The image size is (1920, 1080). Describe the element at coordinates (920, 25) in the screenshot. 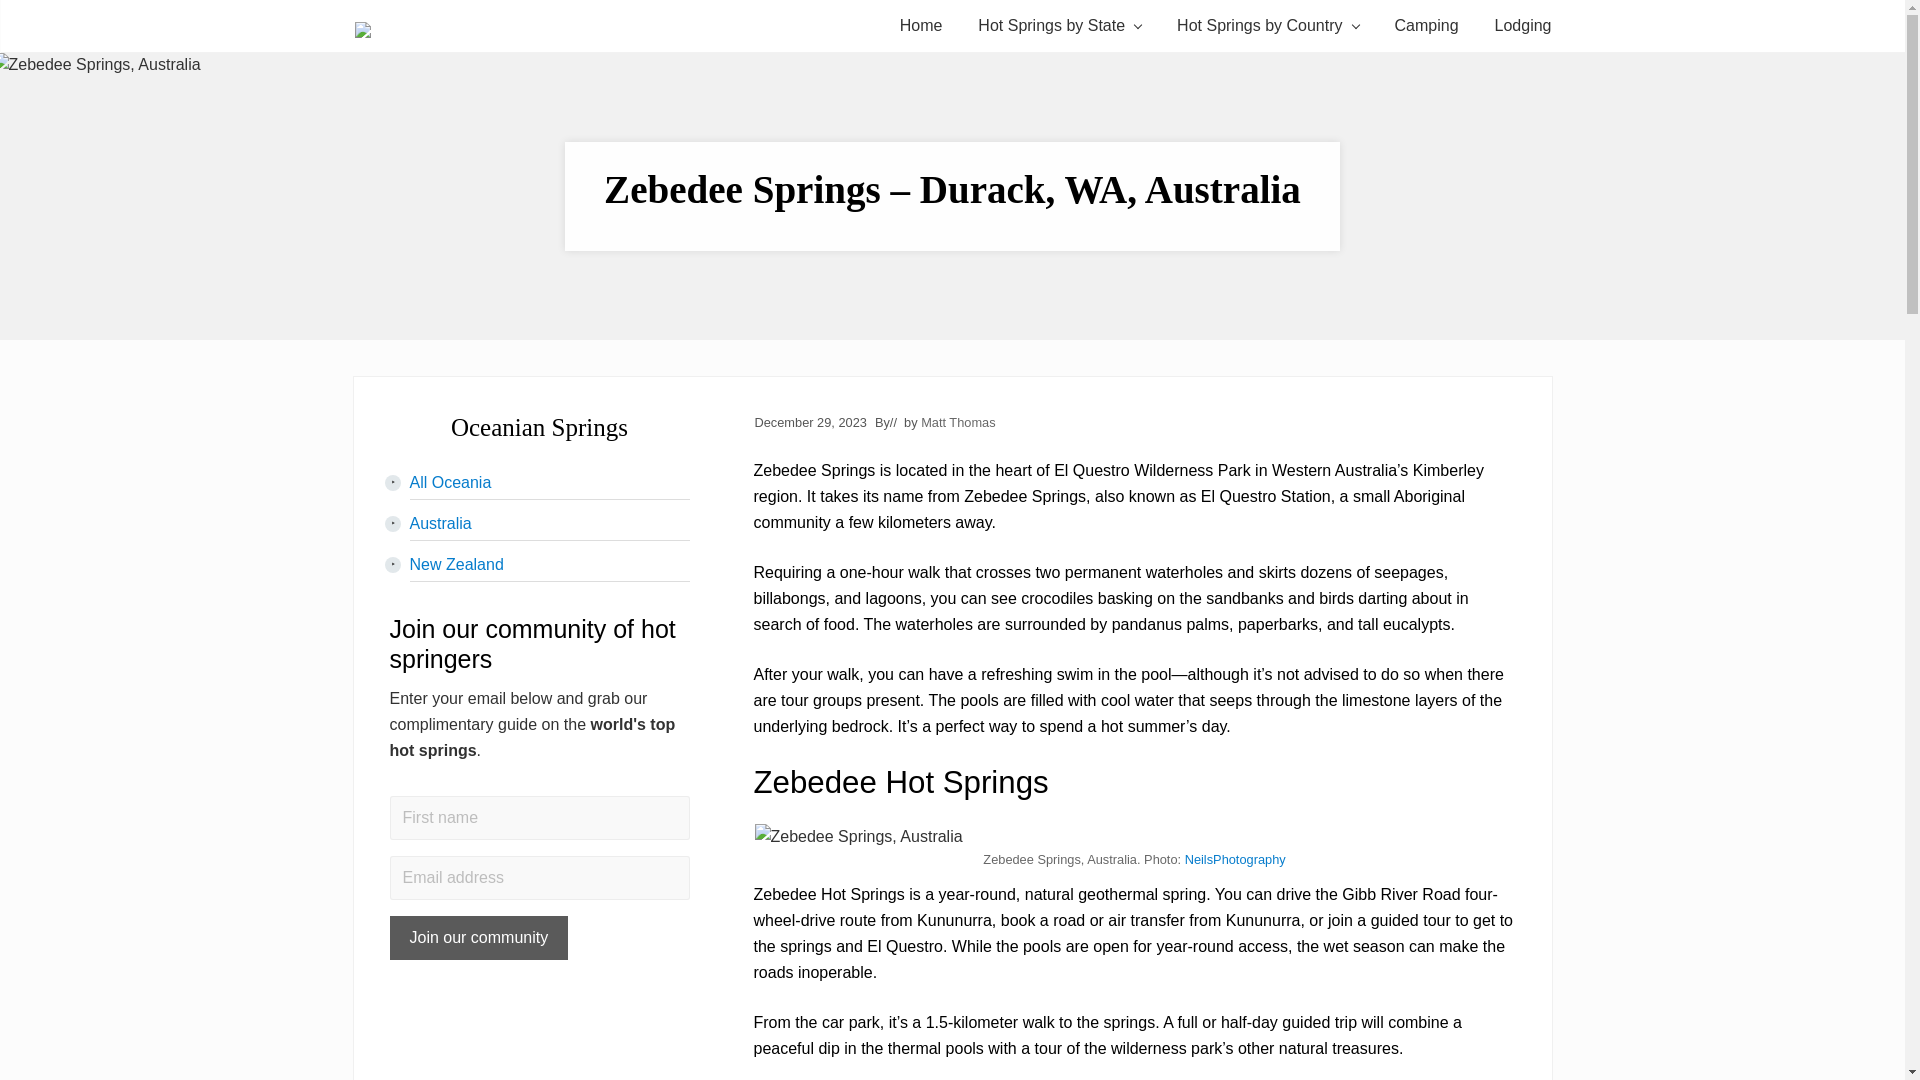

I see `Home` at that location.